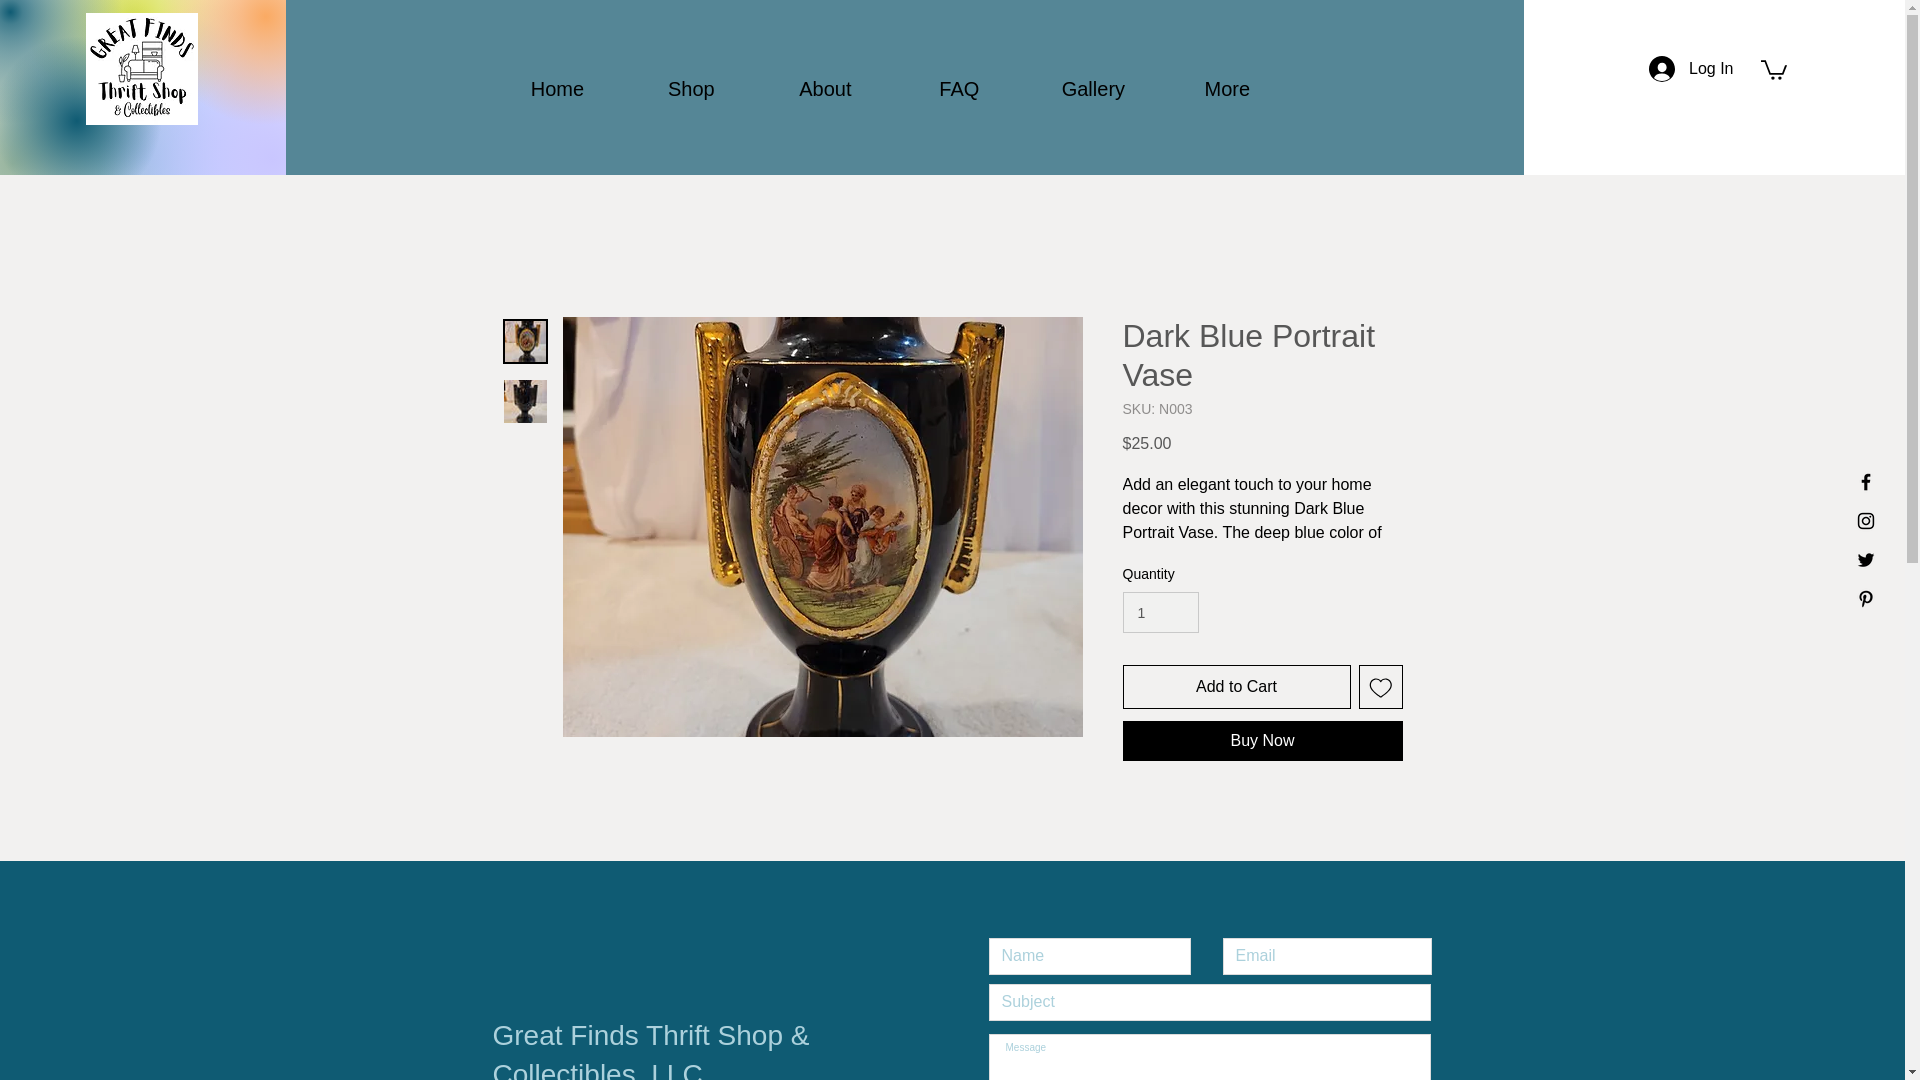 The width and height of the screenshot is (1920, 1080). What do you see at coordinates (556, 89) in the screenshot?
I see `Home` at bounding box center [556, 89].